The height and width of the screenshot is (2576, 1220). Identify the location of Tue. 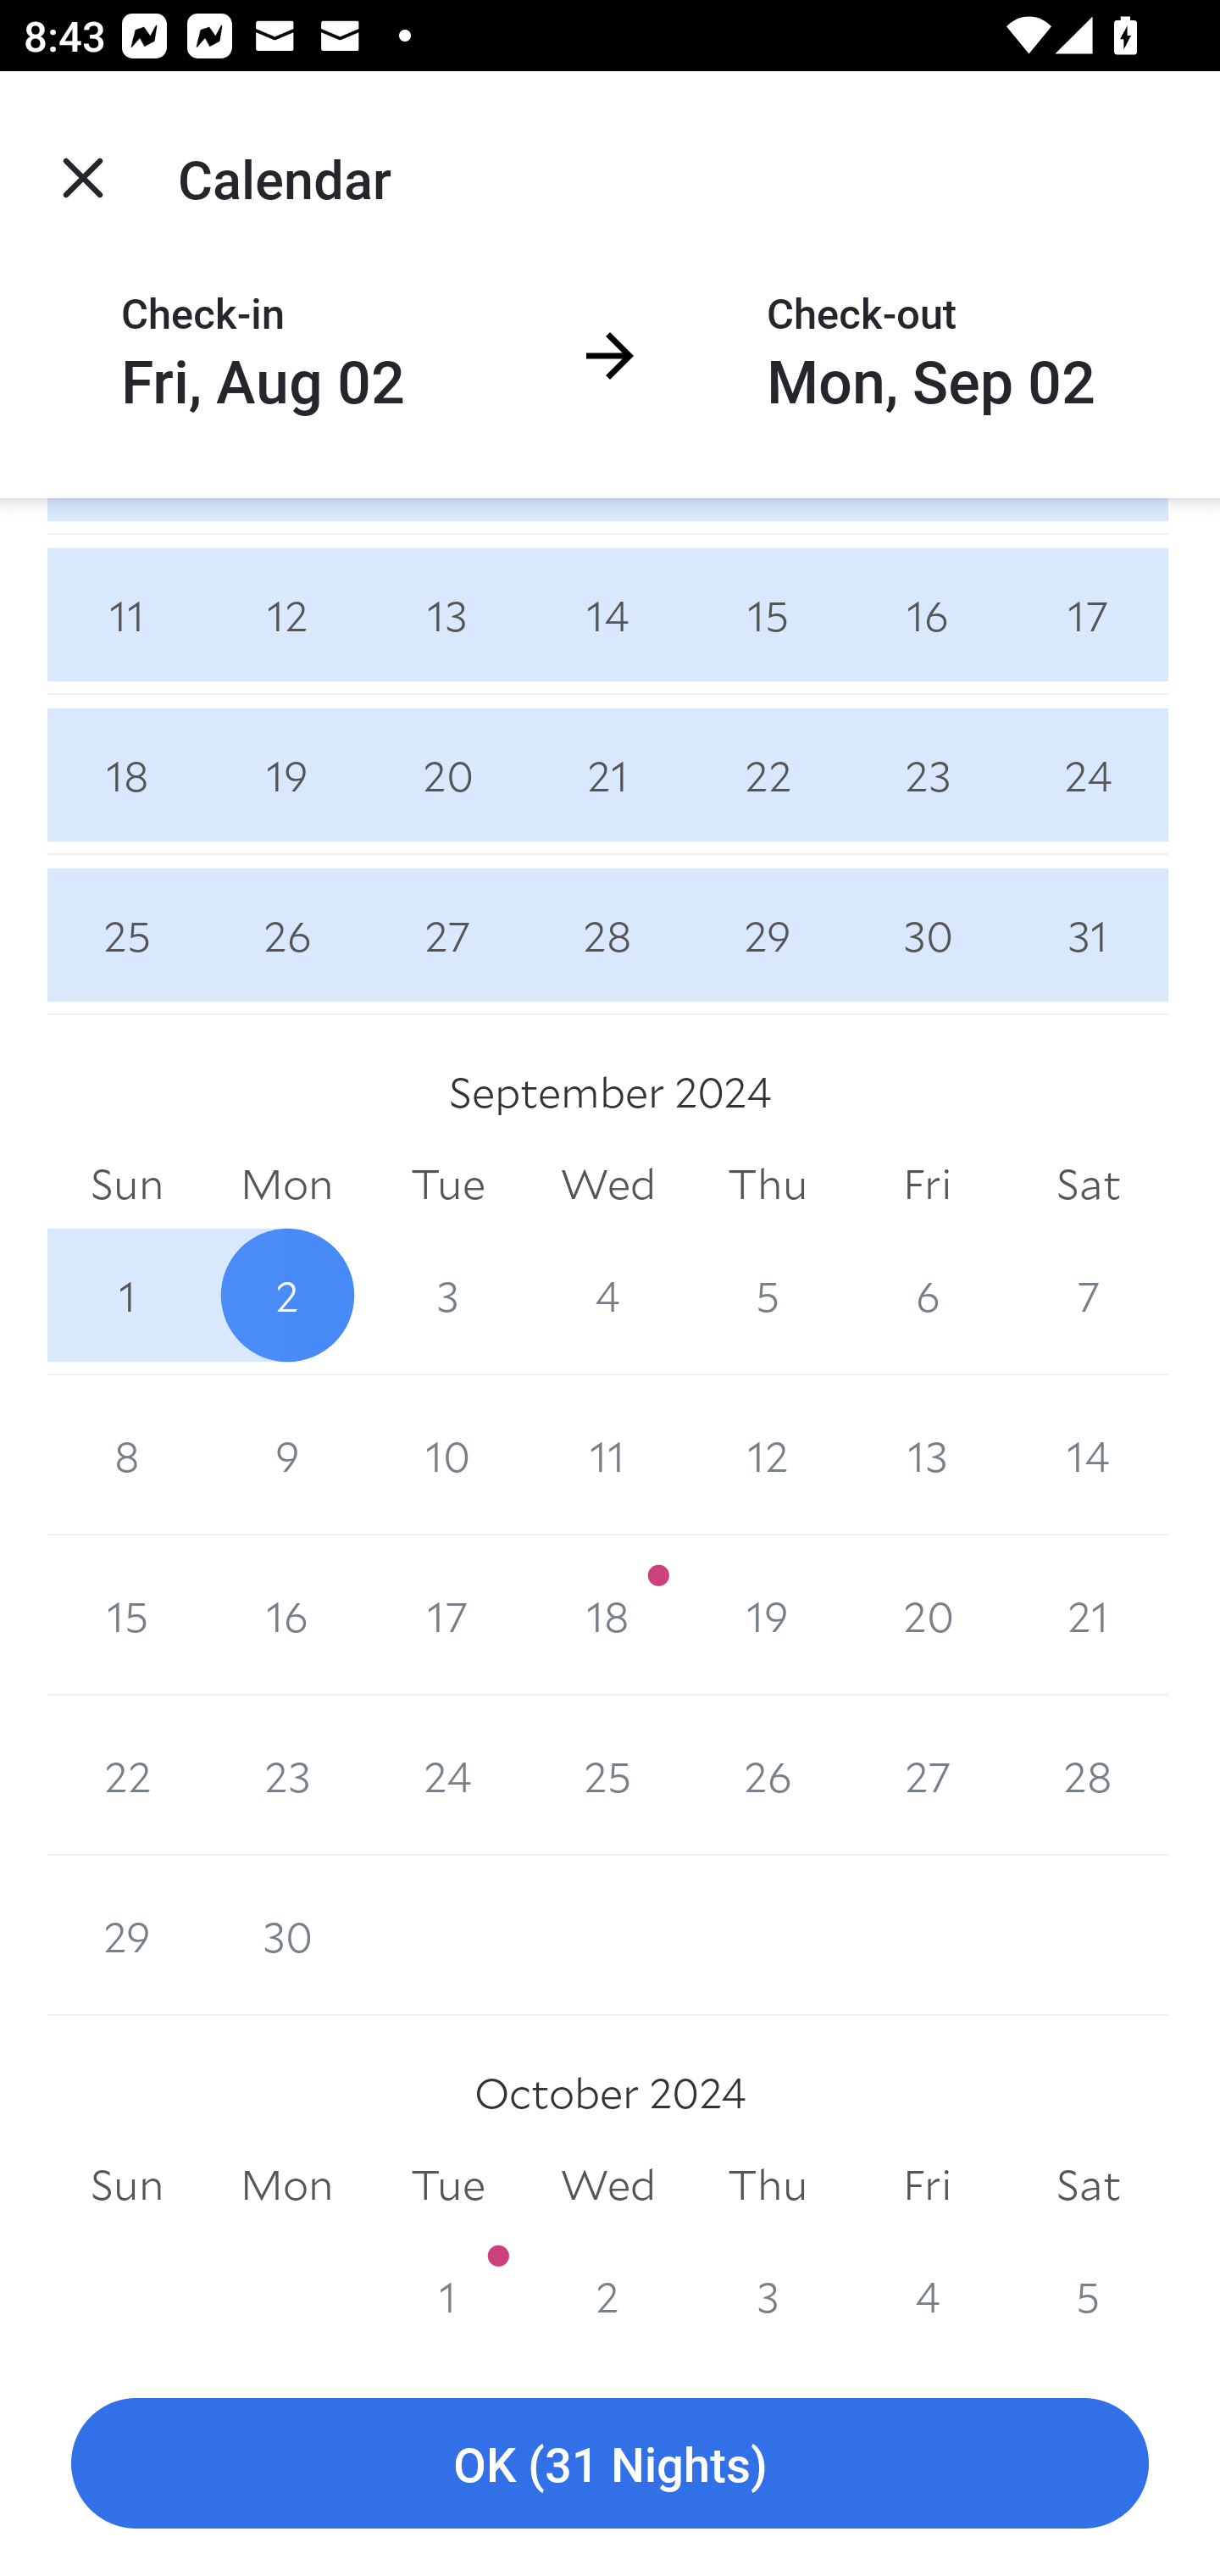
(447, 1185).